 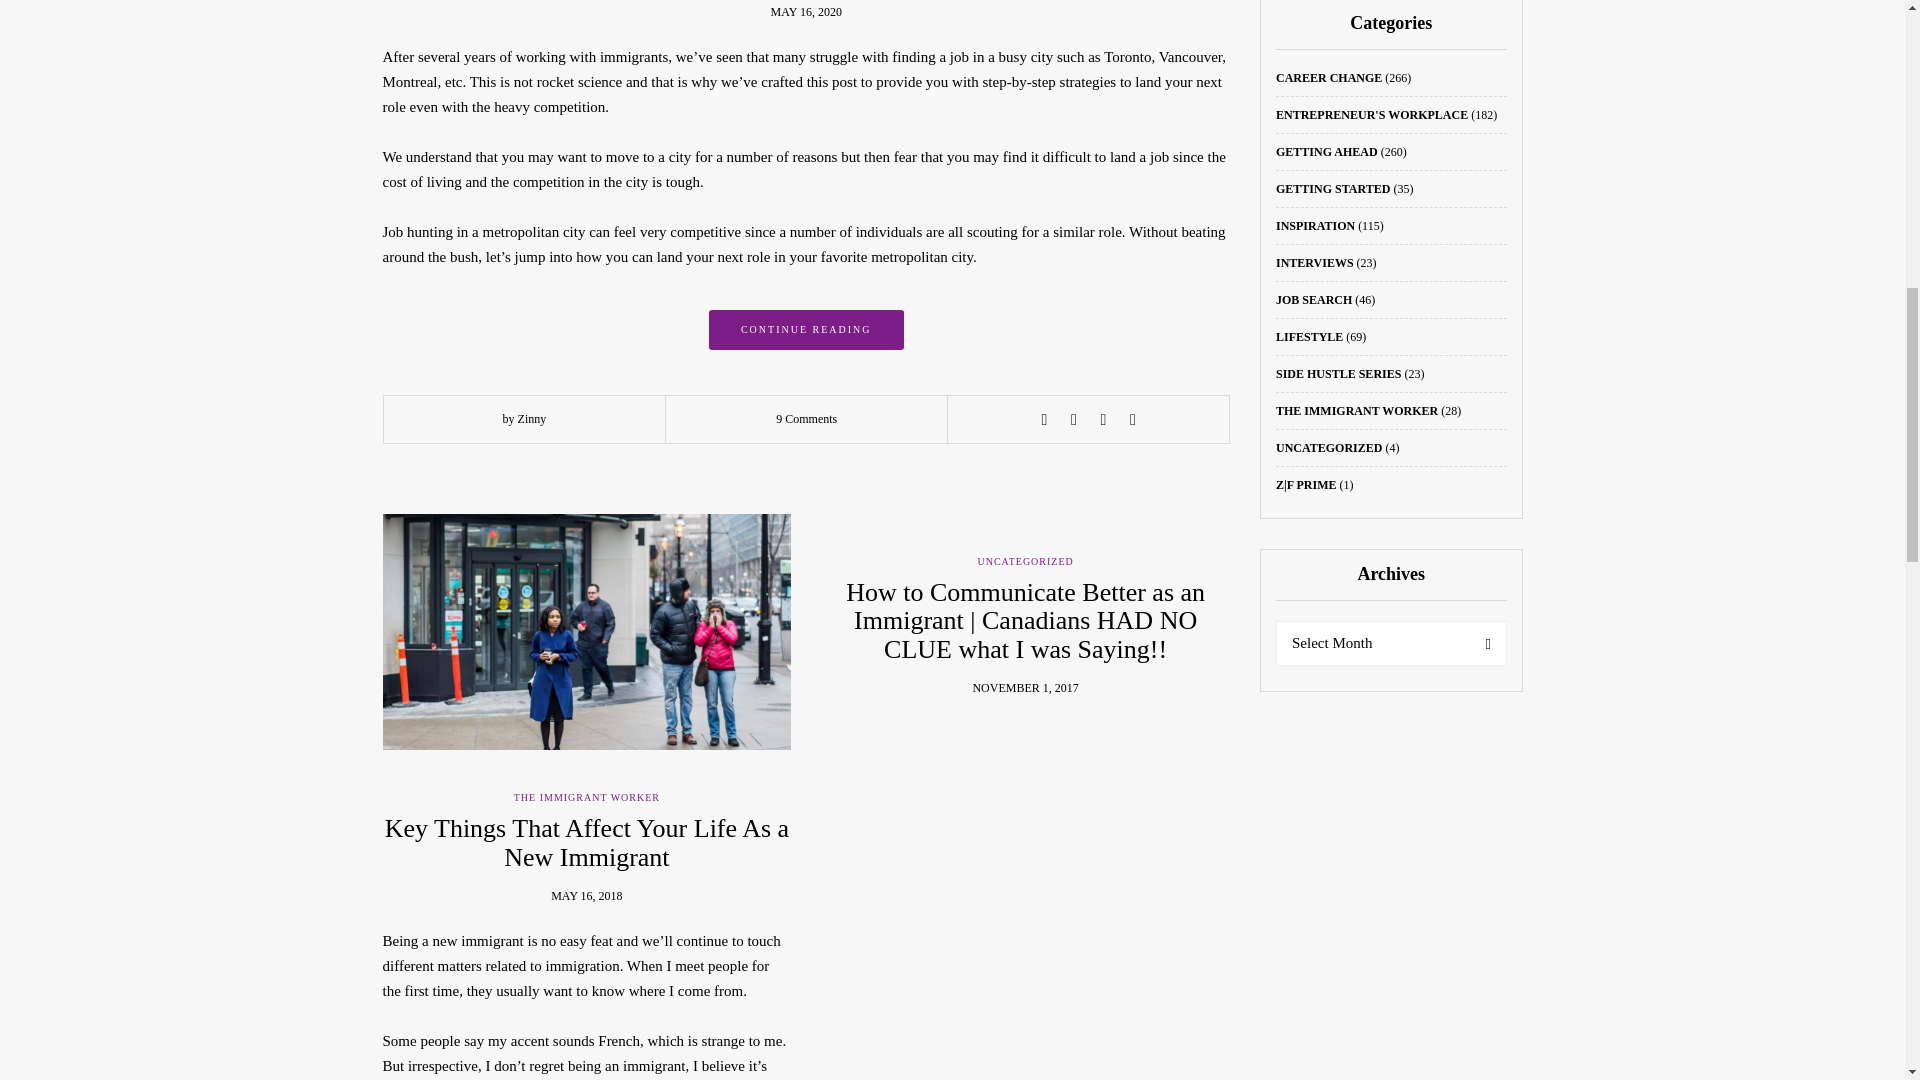 What do you see at coordinates (1074, 419) in the screenshot?
I see `Tweet this` at bounding box center [1074, 419].